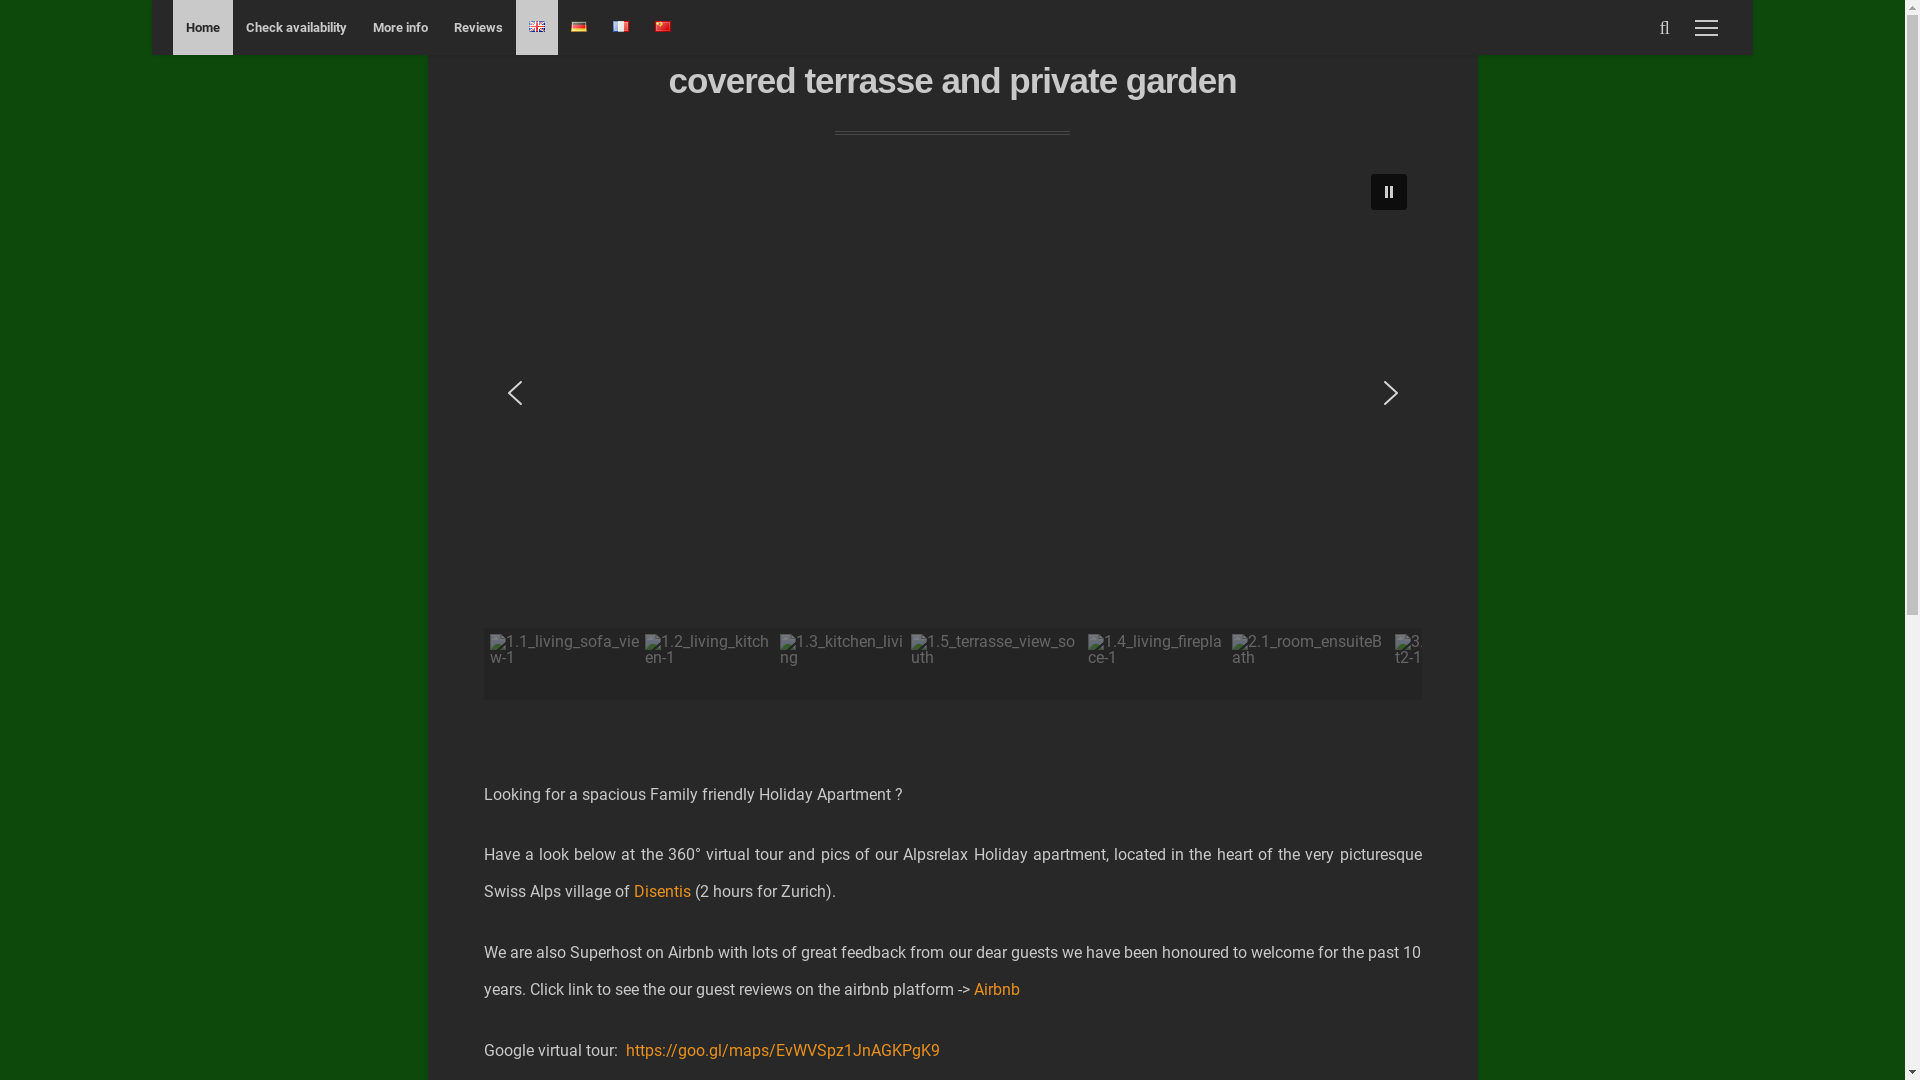 The height and width of the screenshot is (1080, 1920). I want to click on Home, so click(203, 28).